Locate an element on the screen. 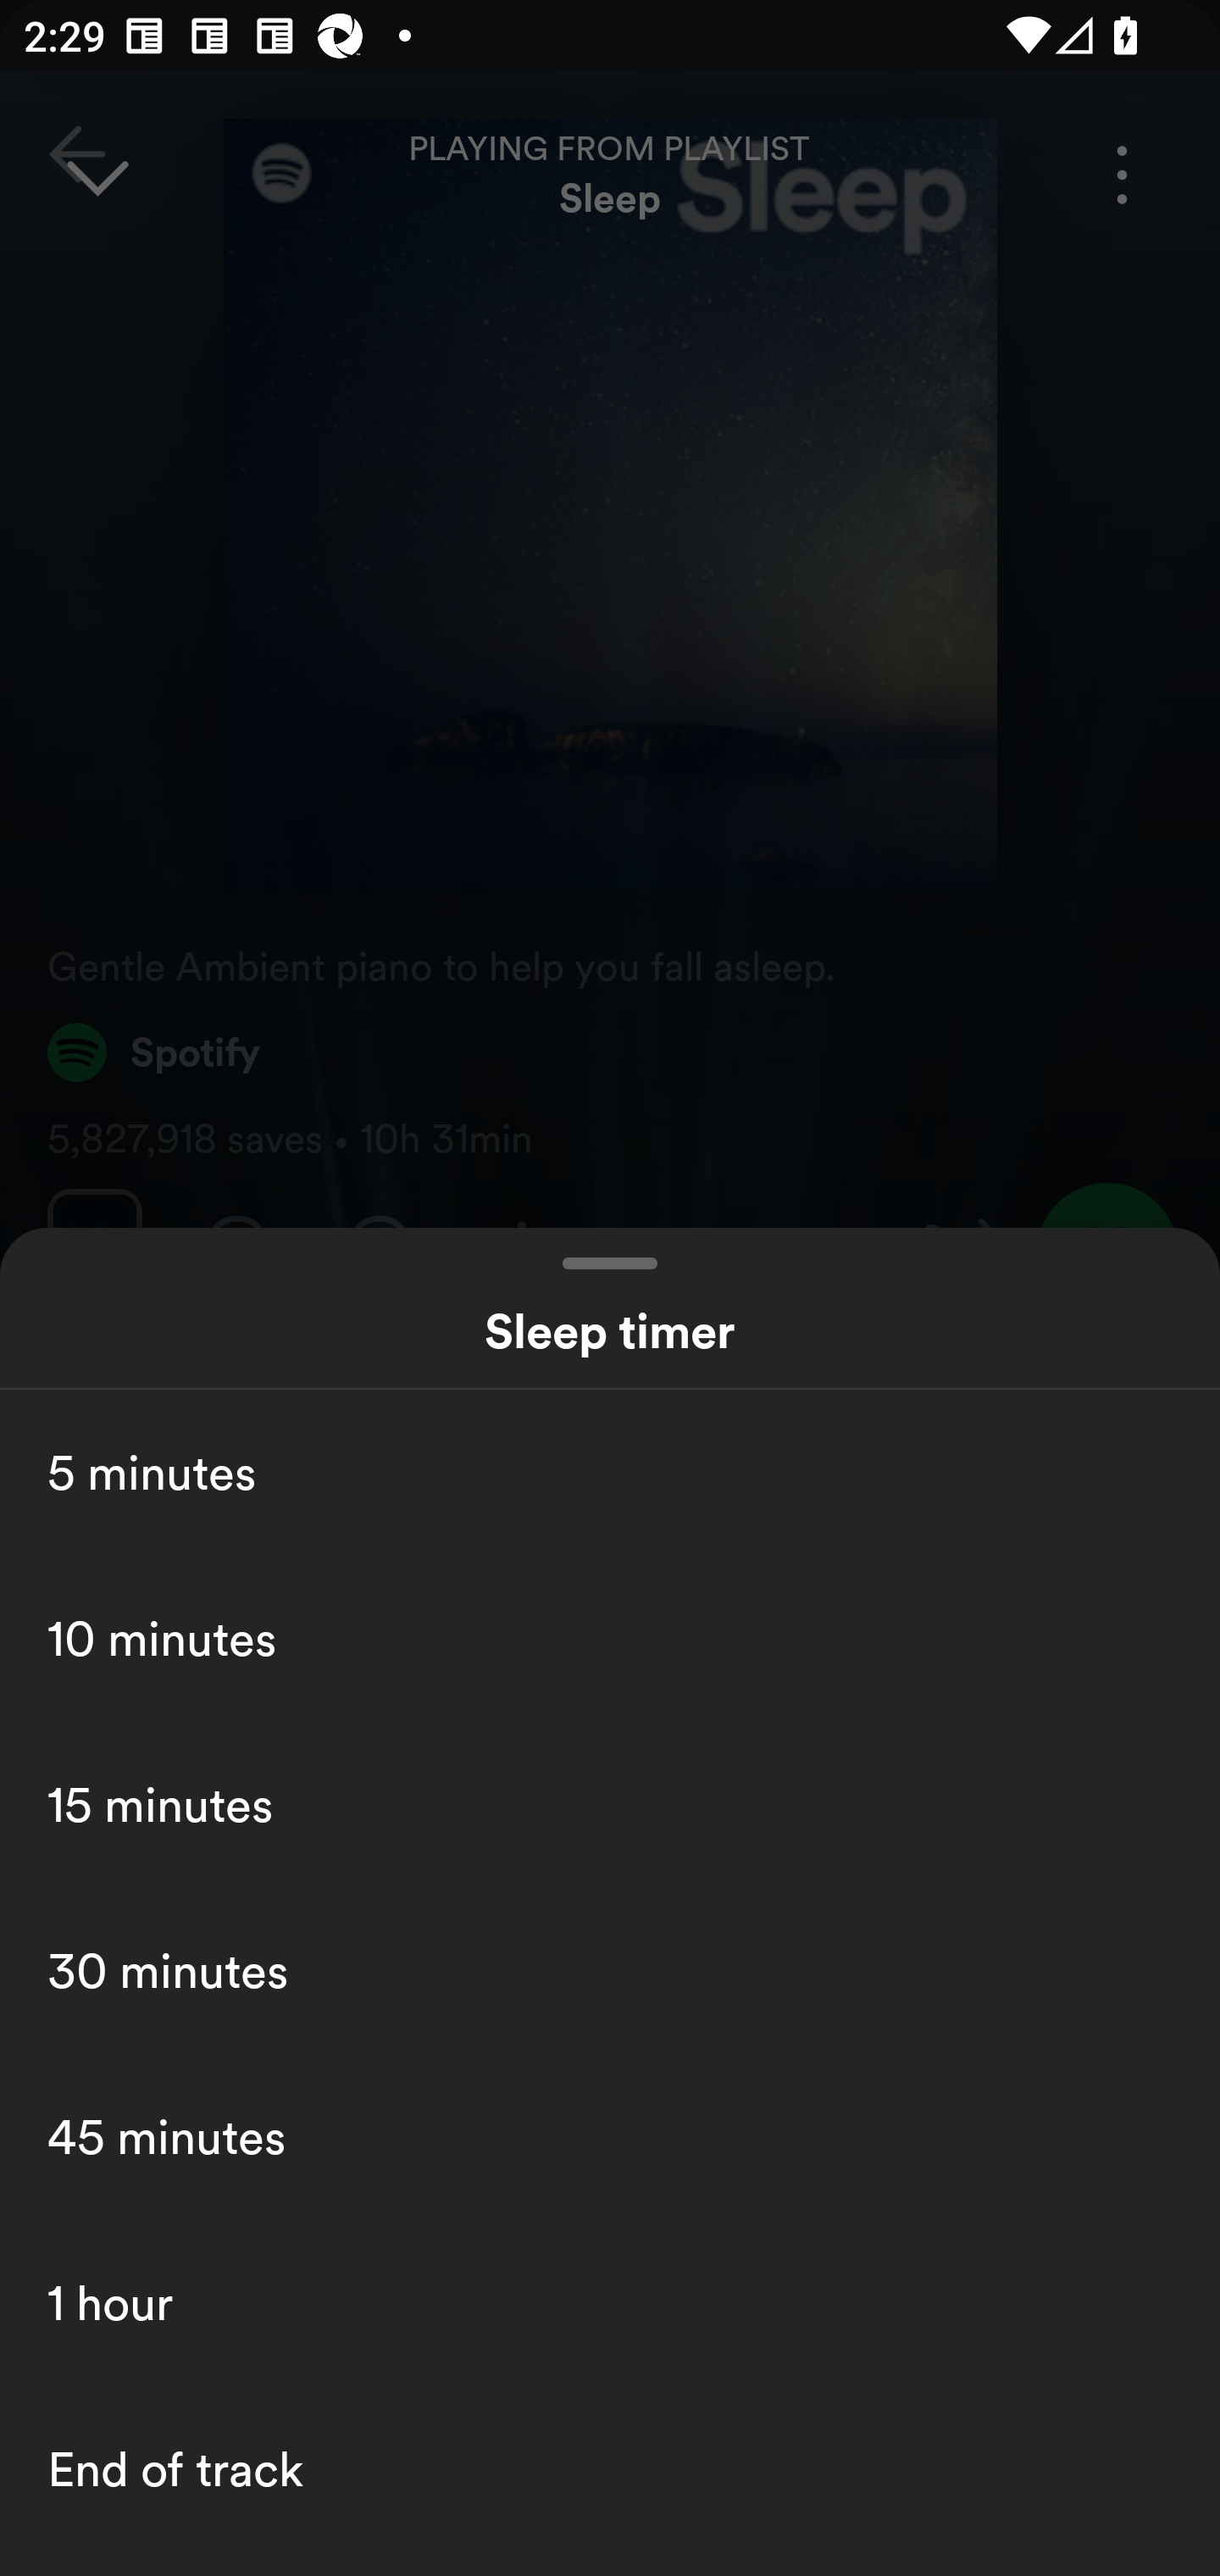 The width and height of the screenshot is (1220, 2576). End of track is located at coordinates (610, 2469).